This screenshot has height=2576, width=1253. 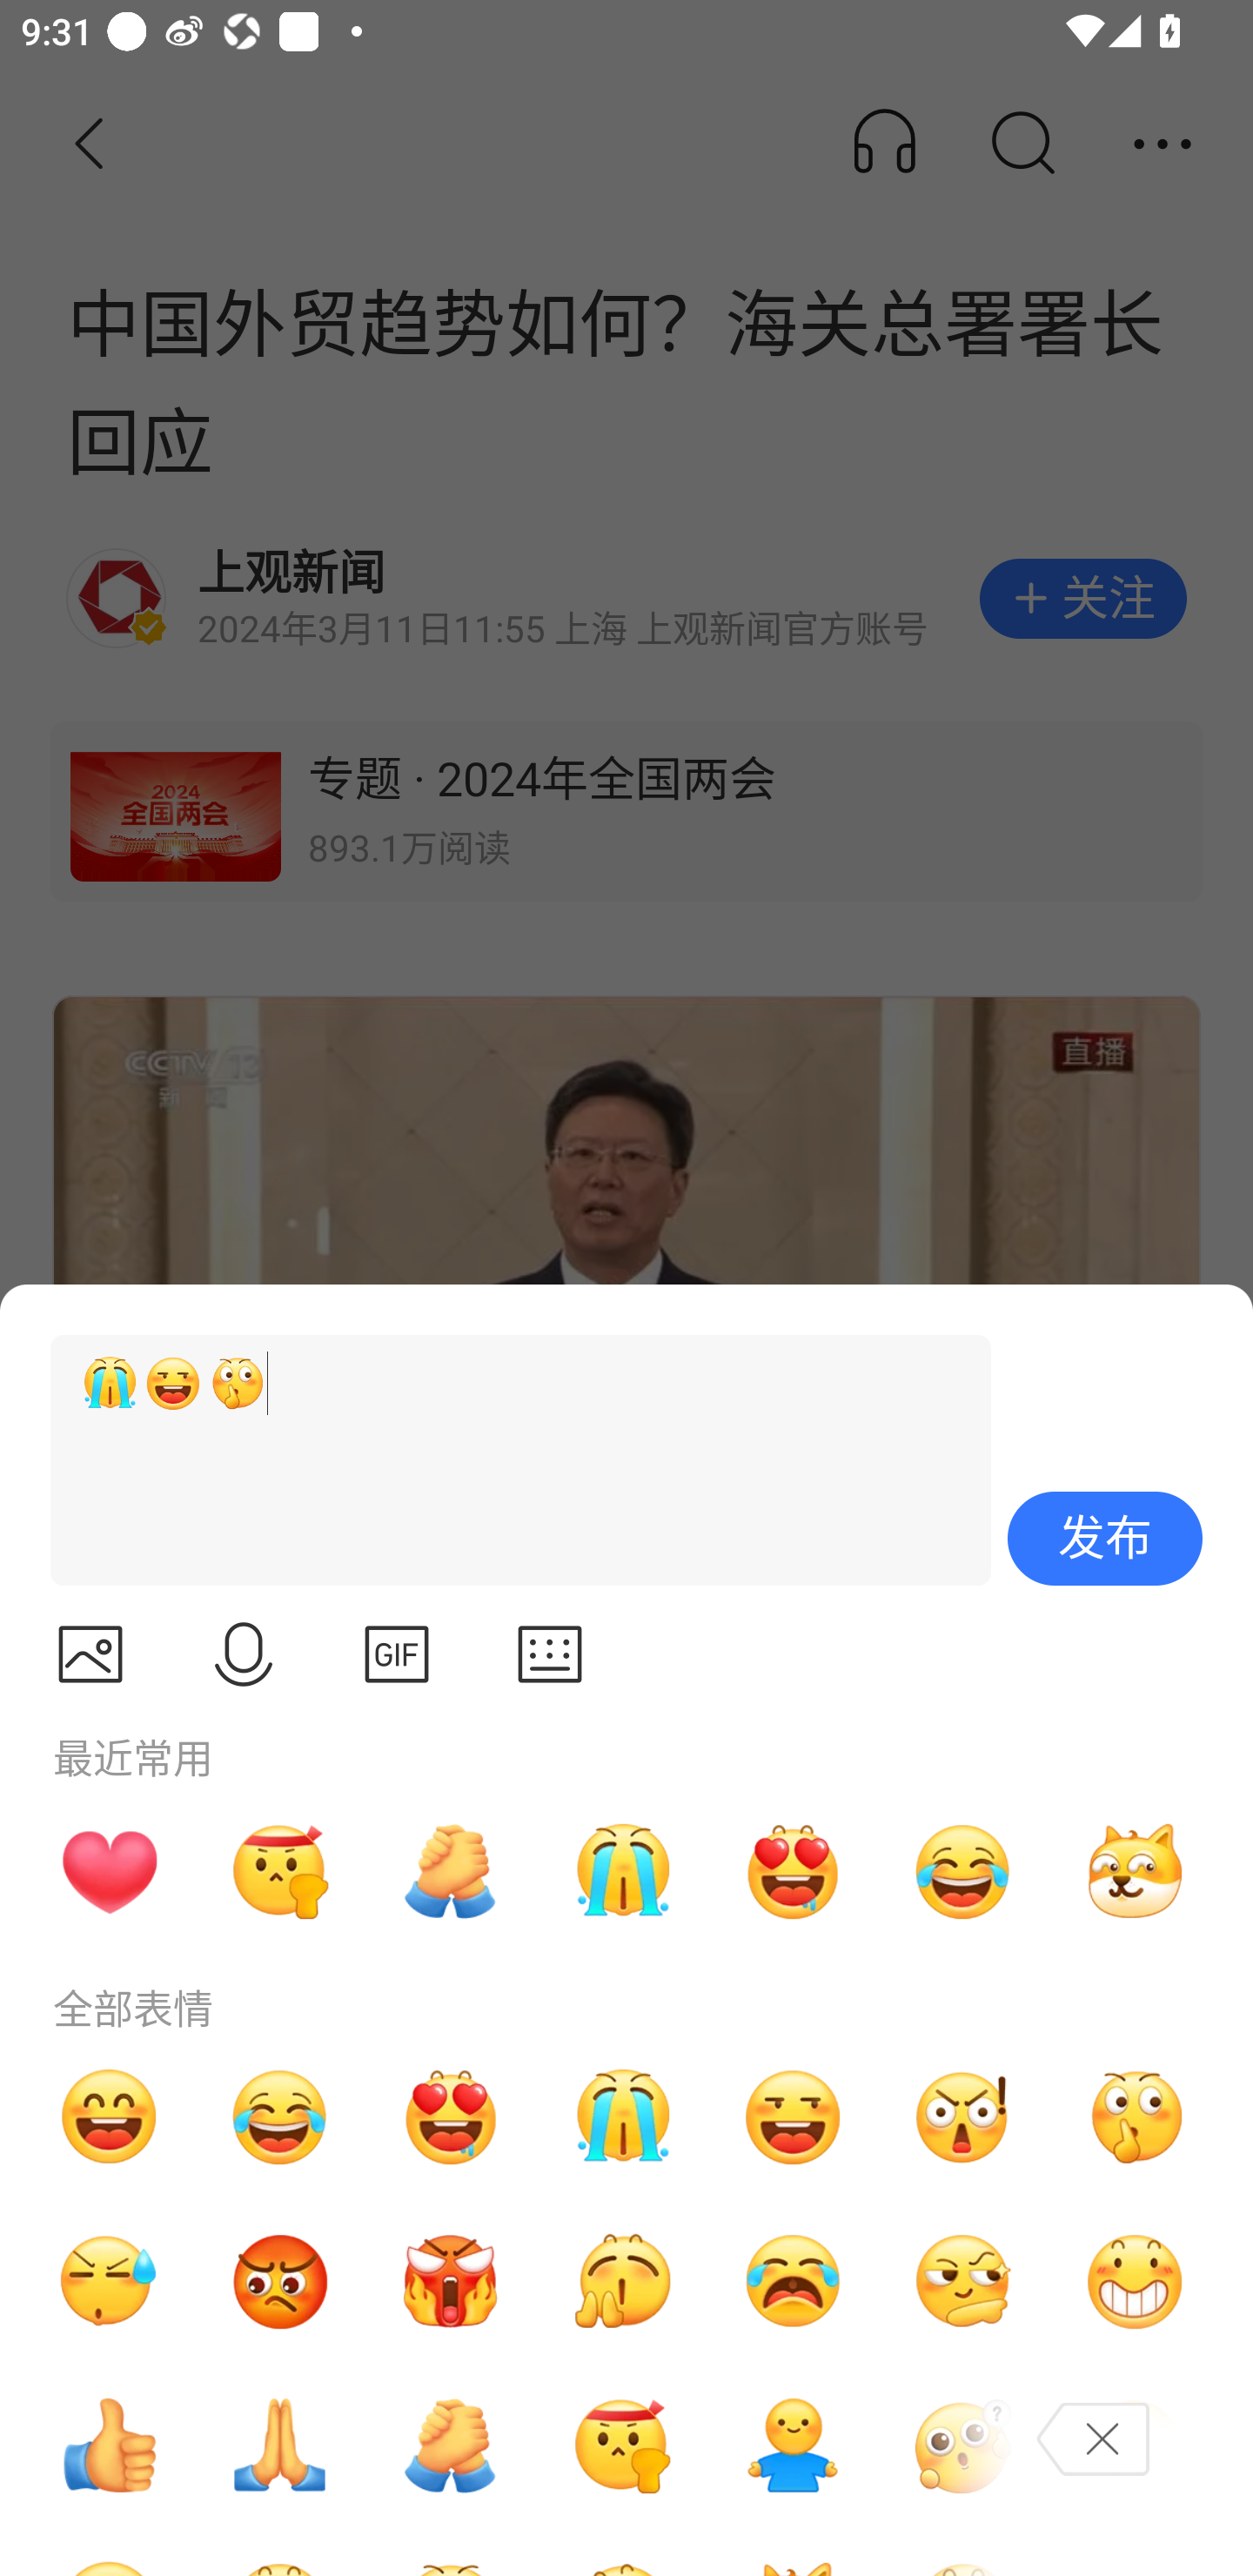 What do you see at coordinates (963, 2445) in the screenshot?
I see `疑问` at bounding box center [963, 2445].